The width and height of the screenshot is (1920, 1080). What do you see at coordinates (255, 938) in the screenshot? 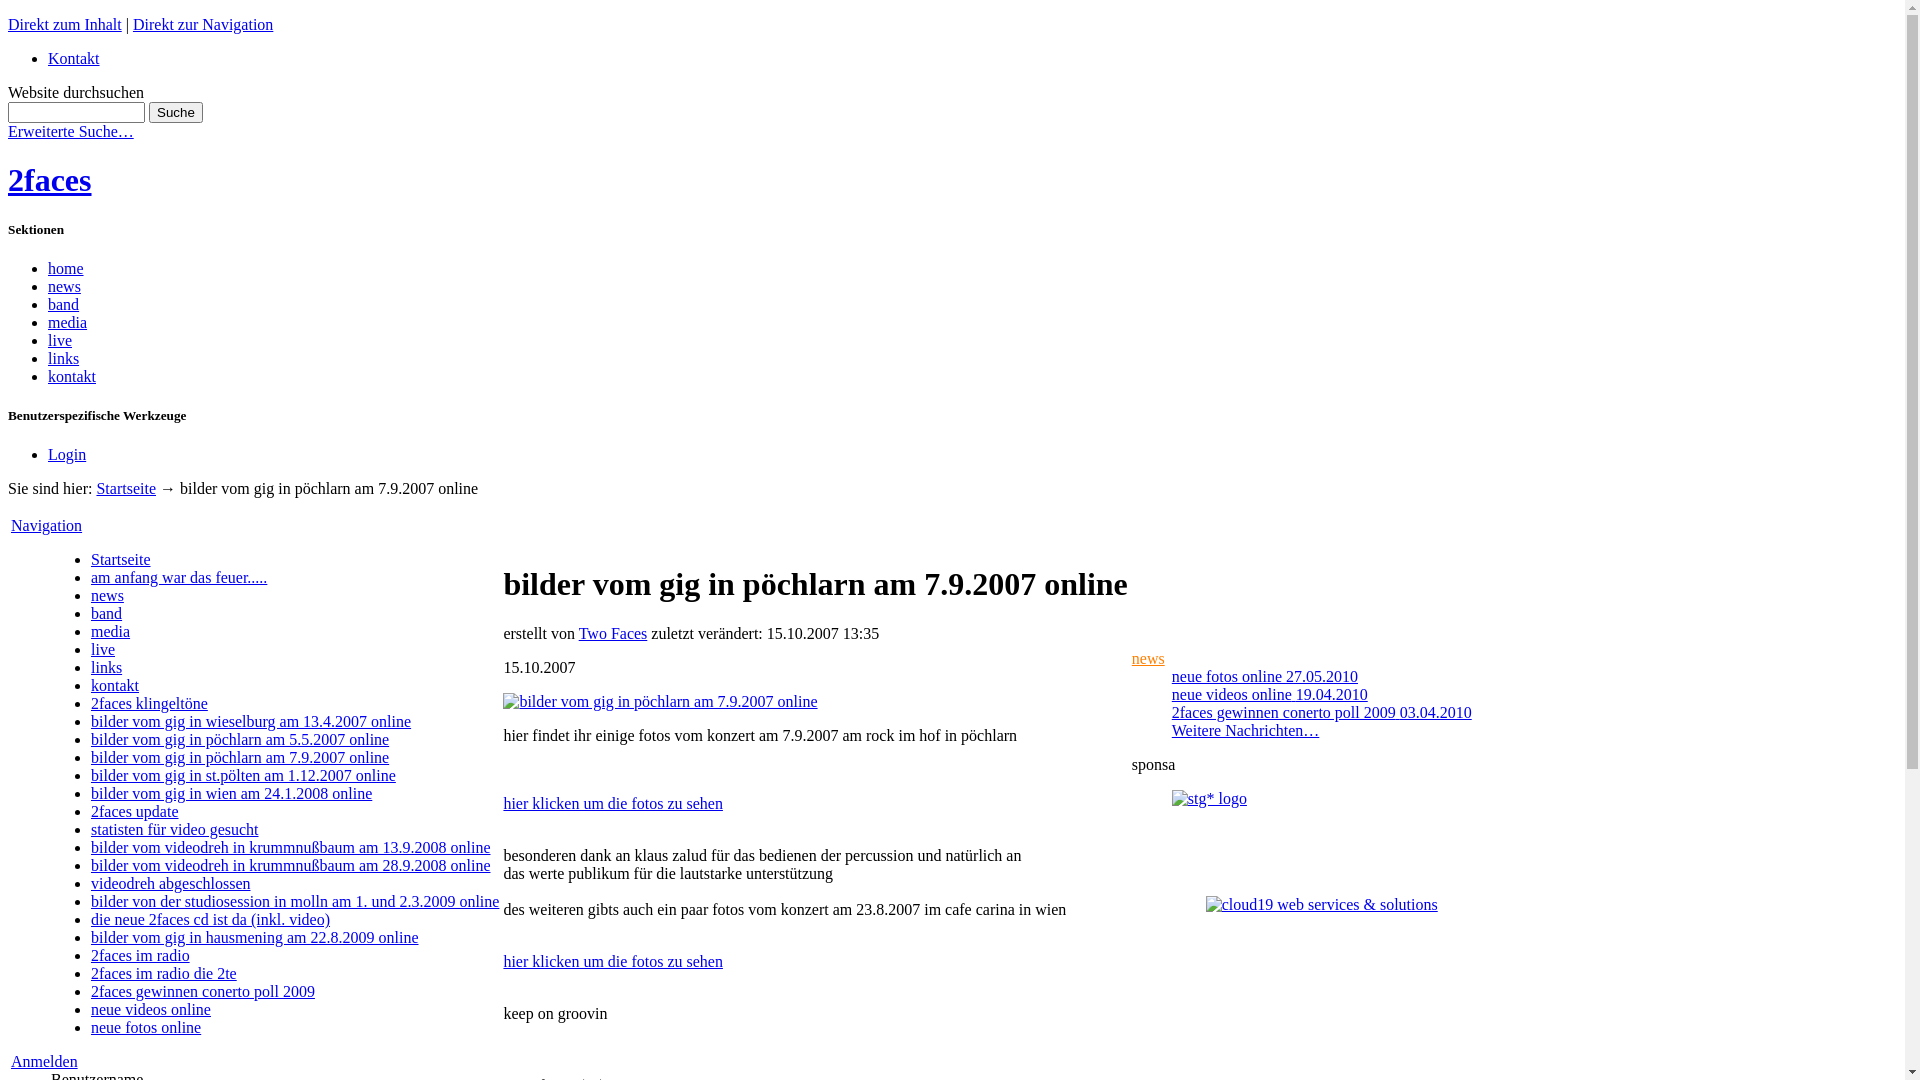
I see `bilder vom gig in hausmening am 22.8.2009 online` at bounding box center [255, 938].